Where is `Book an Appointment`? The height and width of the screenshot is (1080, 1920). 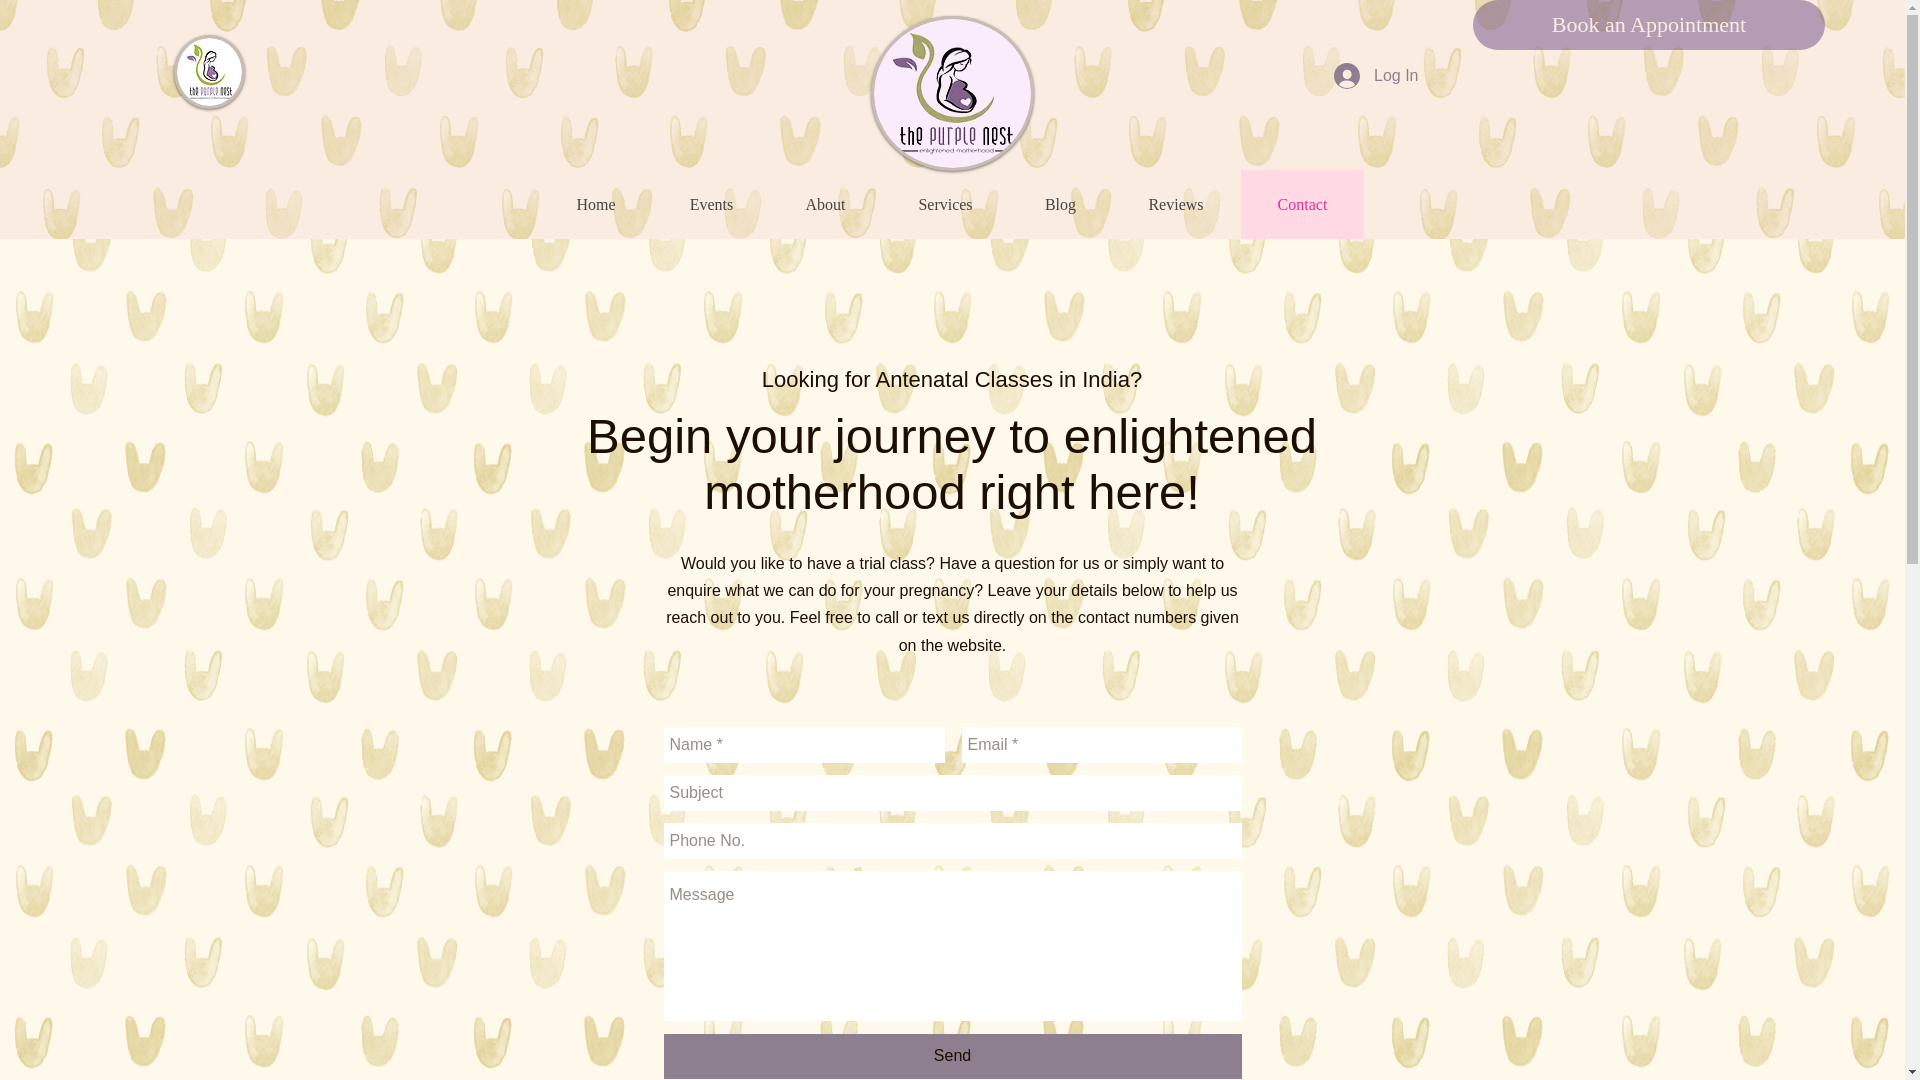 Book an Appointment is located at coordinates (1648, 24).